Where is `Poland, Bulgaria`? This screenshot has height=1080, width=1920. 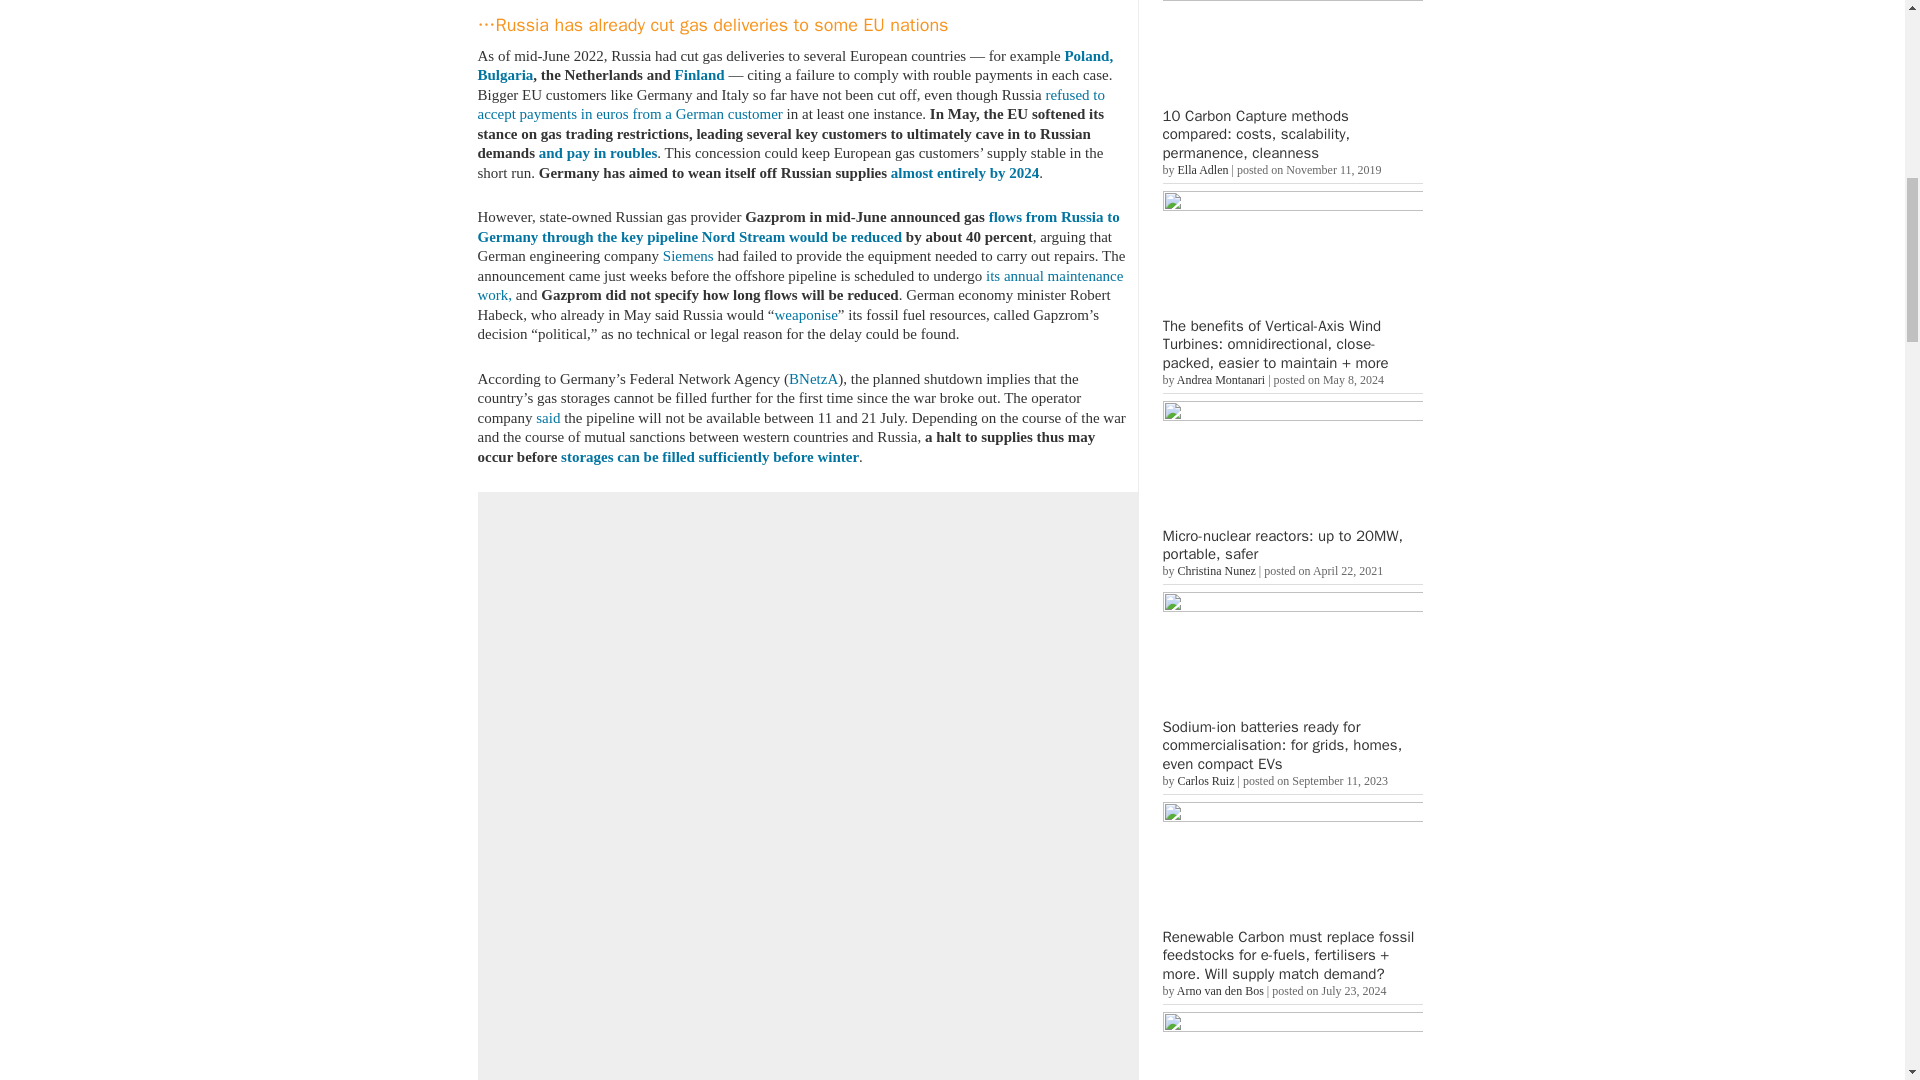 Poland, Bulgaria is located at coordinates (796, 66).